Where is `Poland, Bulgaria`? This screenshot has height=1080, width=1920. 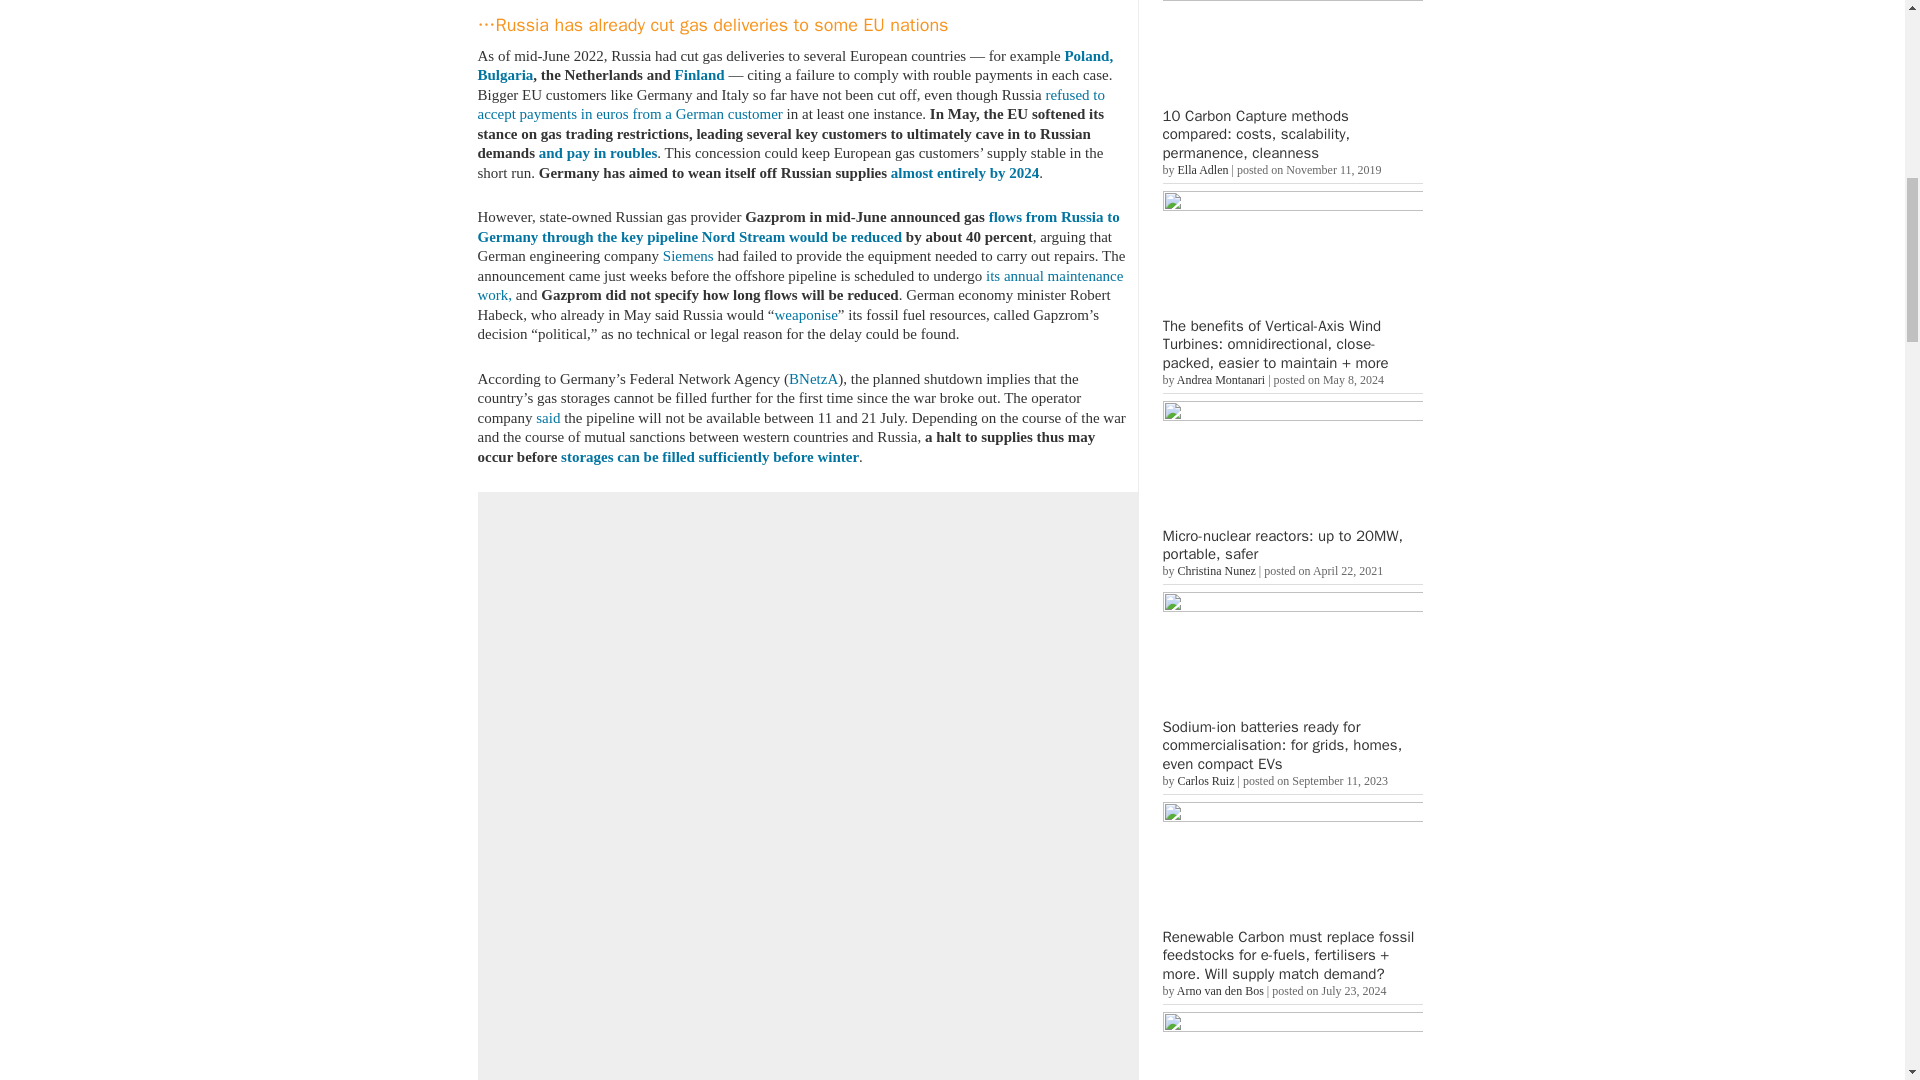 Poland, Bulgaria is located at coordinates (796, 66).